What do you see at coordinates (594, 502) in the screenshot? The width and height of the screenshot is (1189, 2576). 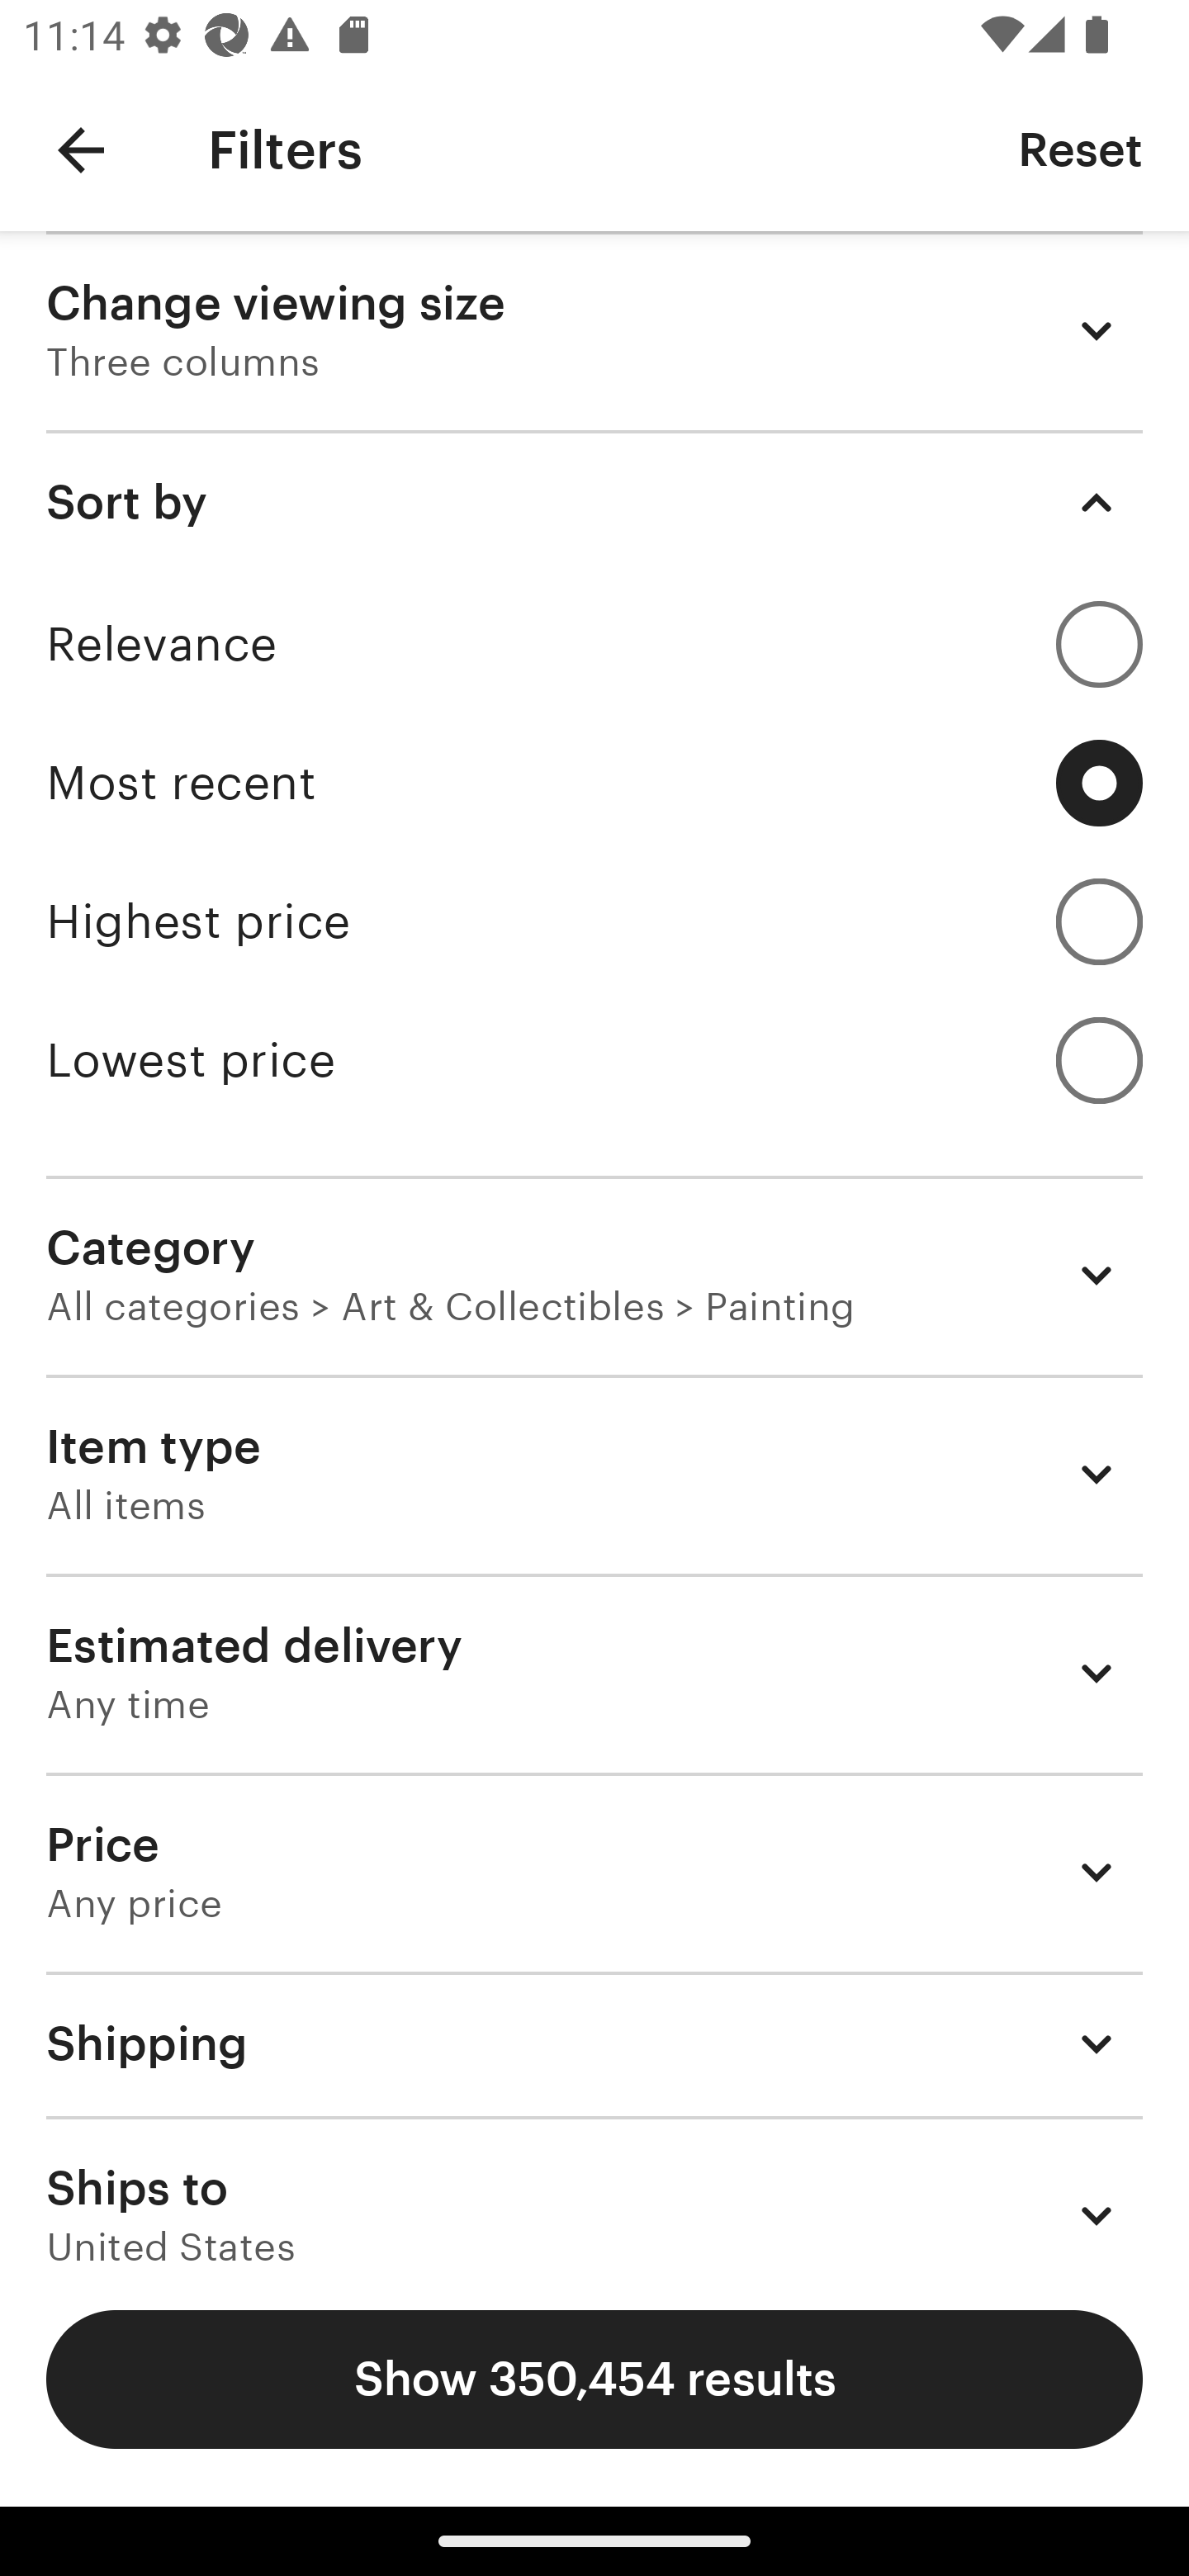 I see `Sort by` at bounding box center [594, 502].